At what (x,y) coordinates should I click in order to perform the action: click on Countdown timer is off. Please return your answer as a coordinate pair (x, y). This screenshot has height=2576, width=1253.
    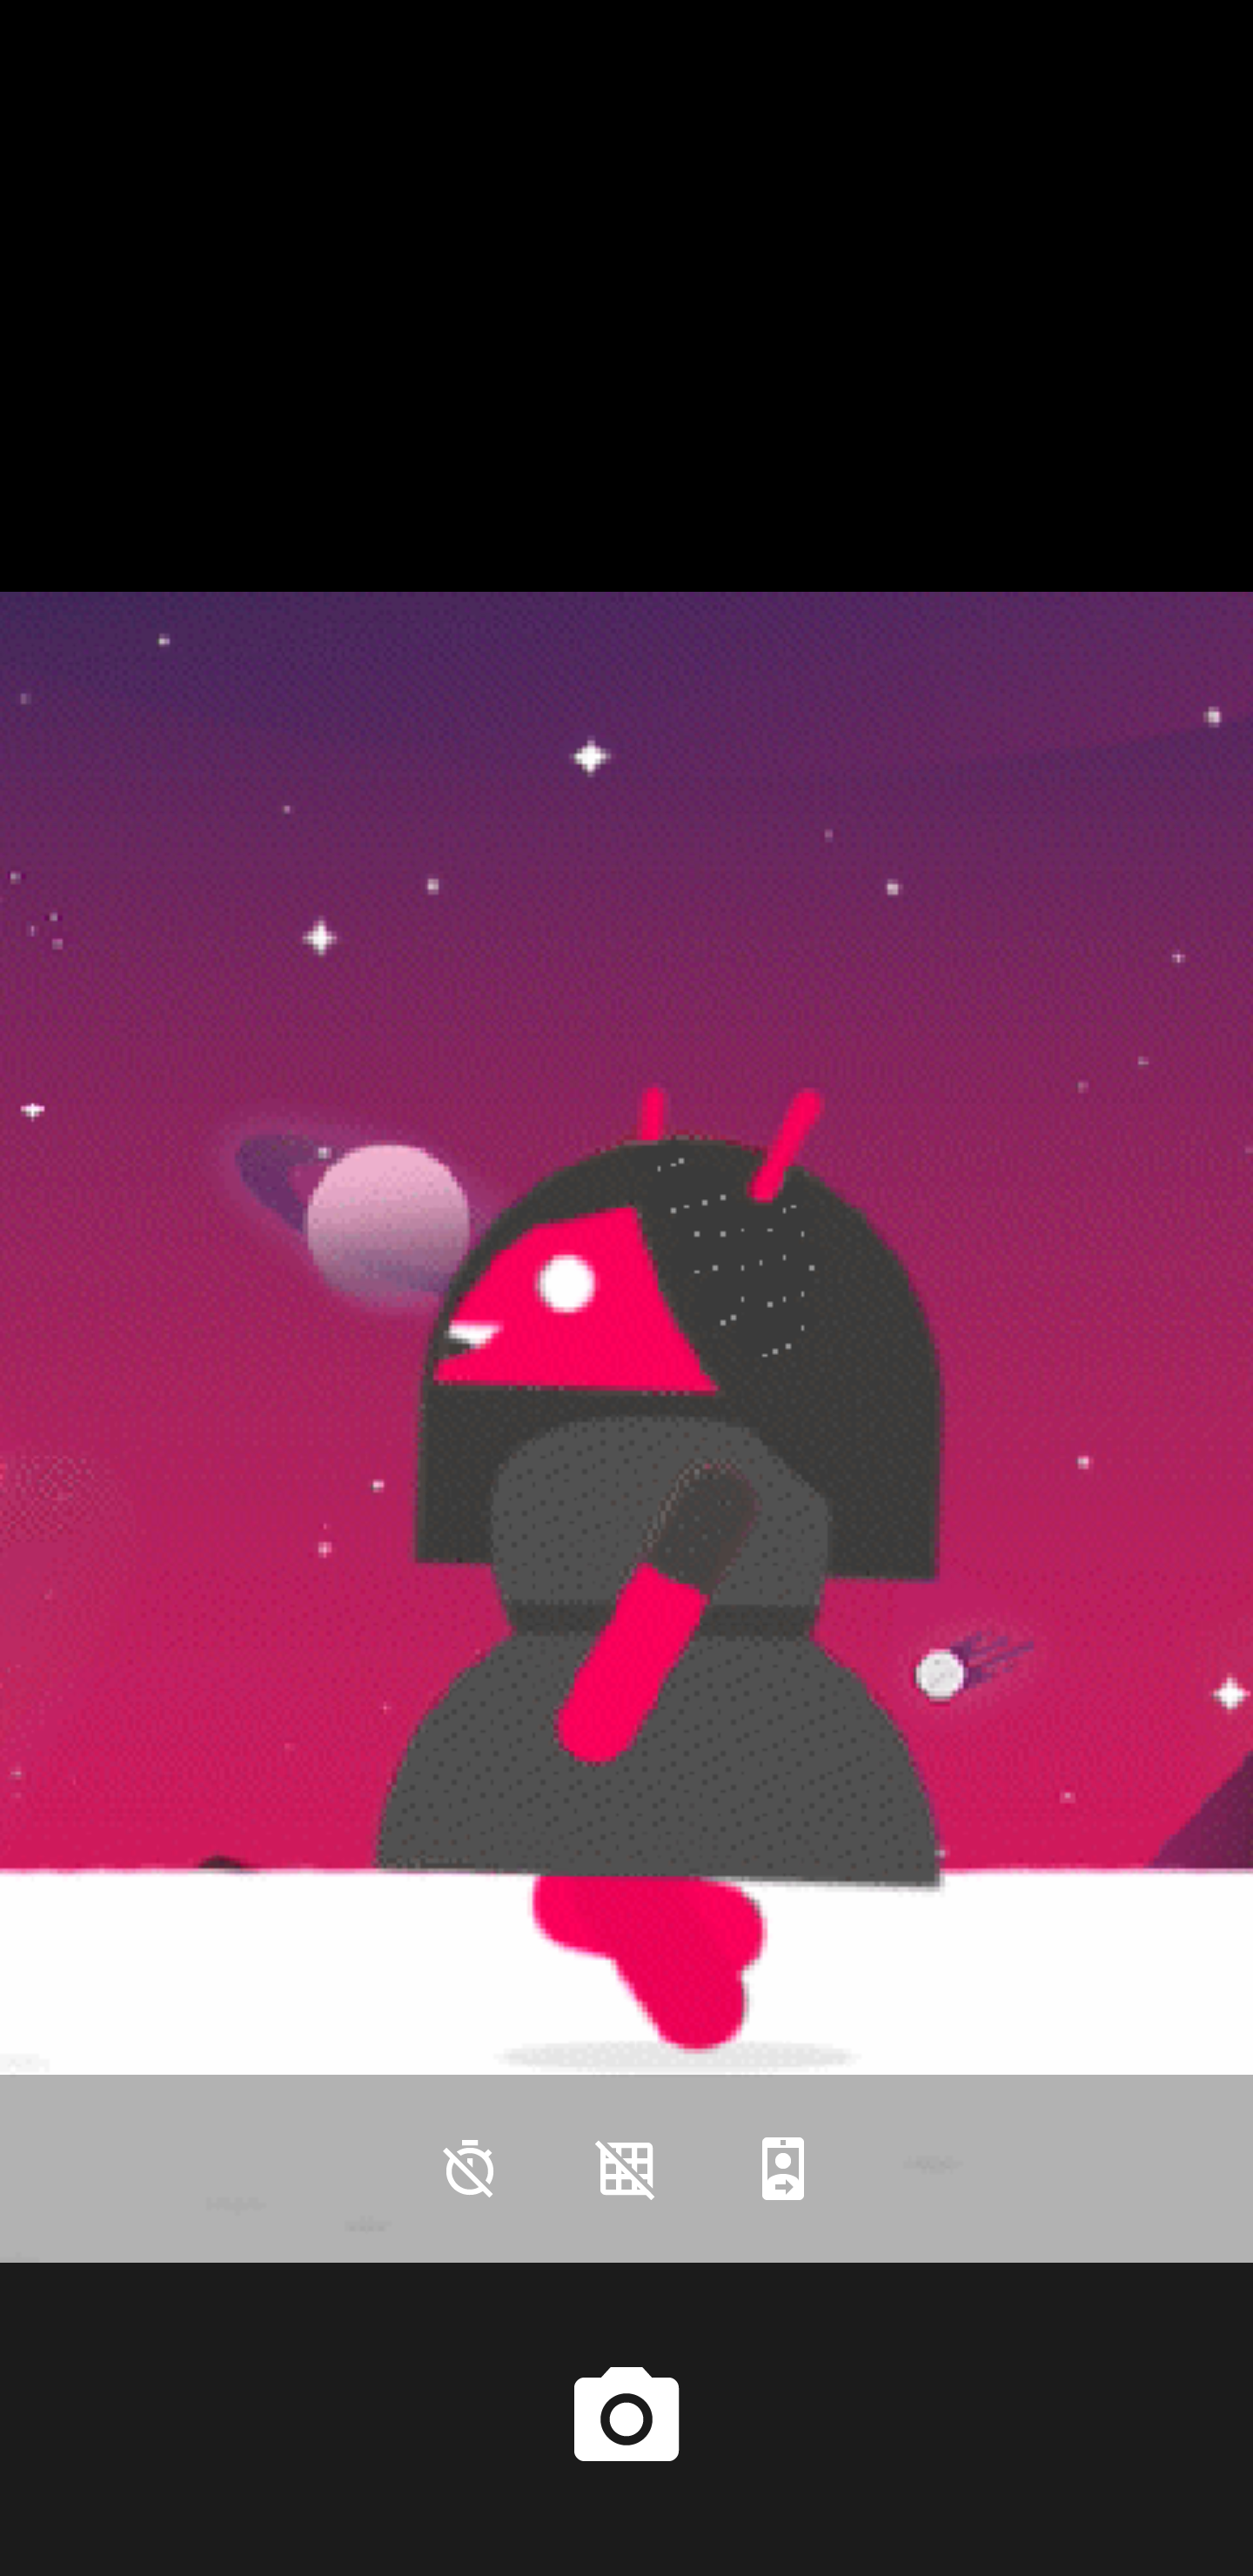
    Looking at the image, I should click on (470, 2169).